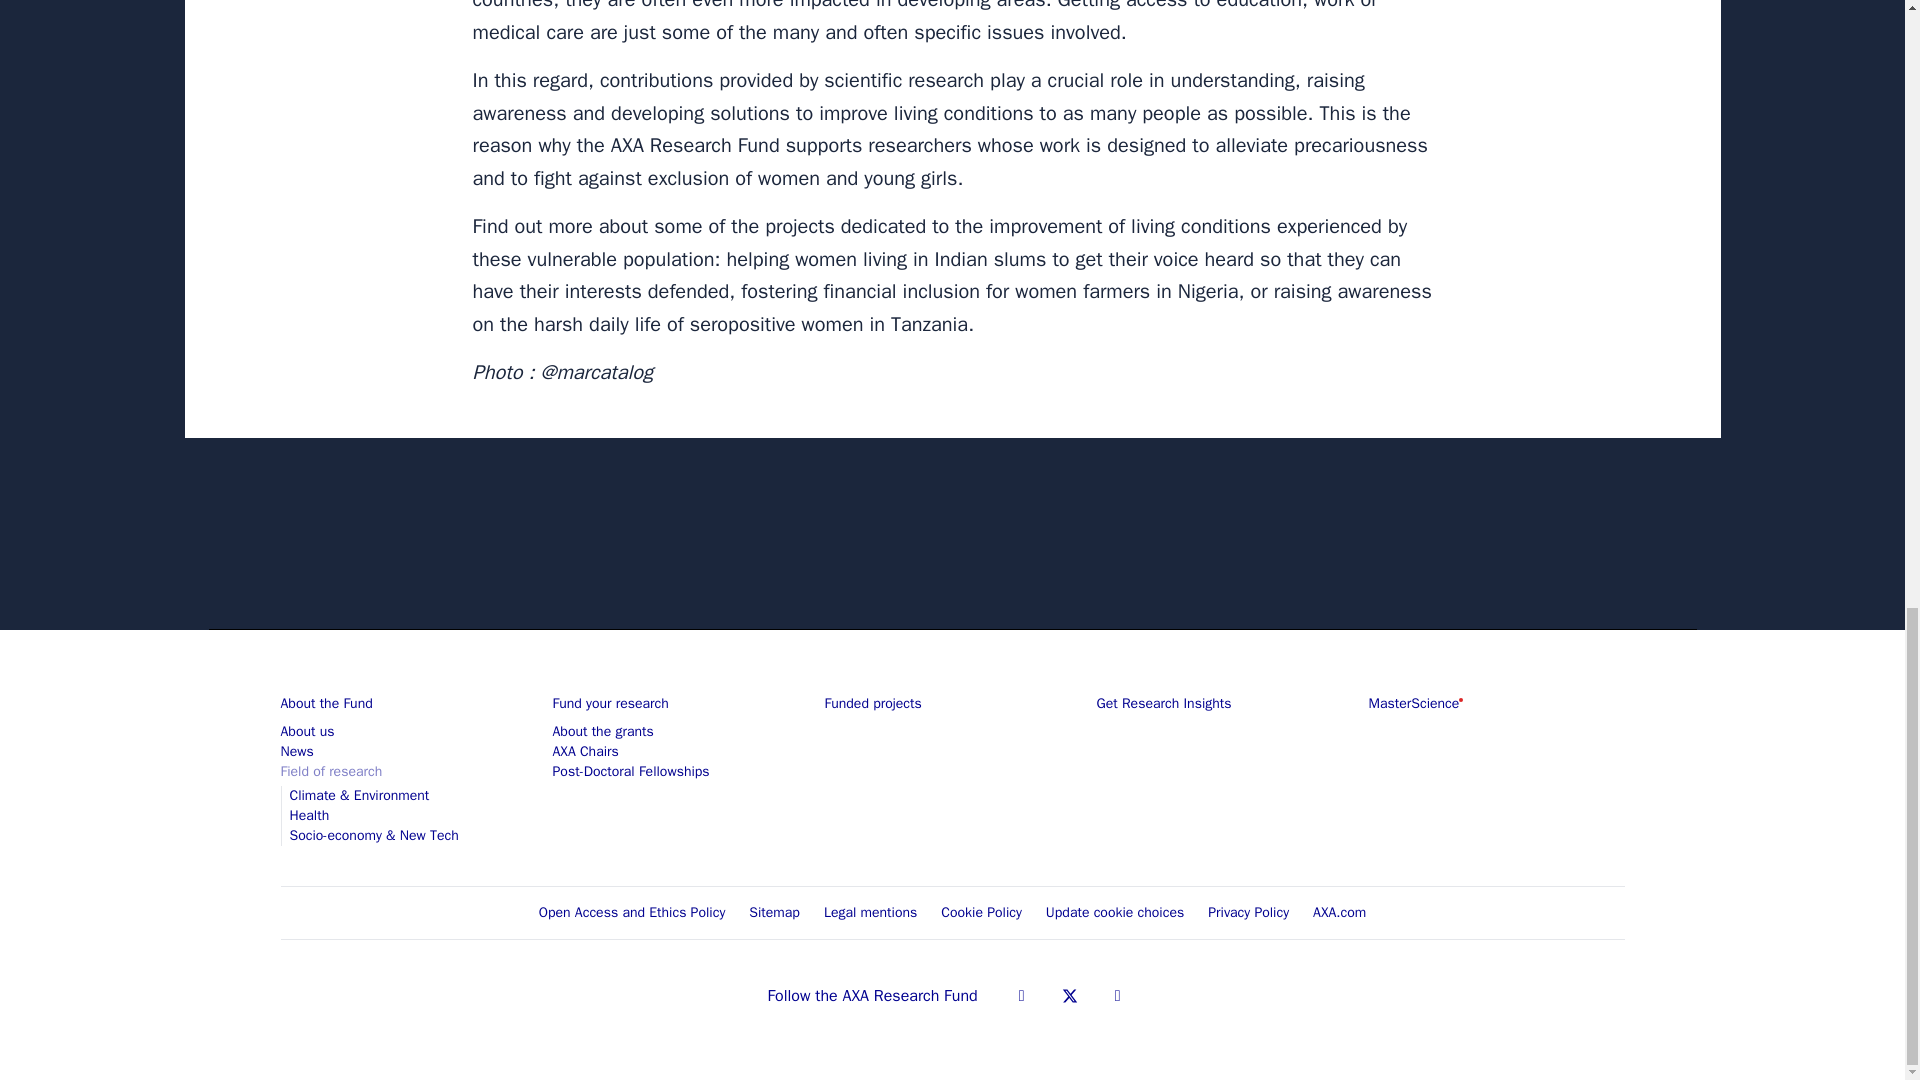 This screenshot has height=1080, width=1920. Describe the element at coordinates (602, 730) in the screenshot. I see `About the grants` at that location.